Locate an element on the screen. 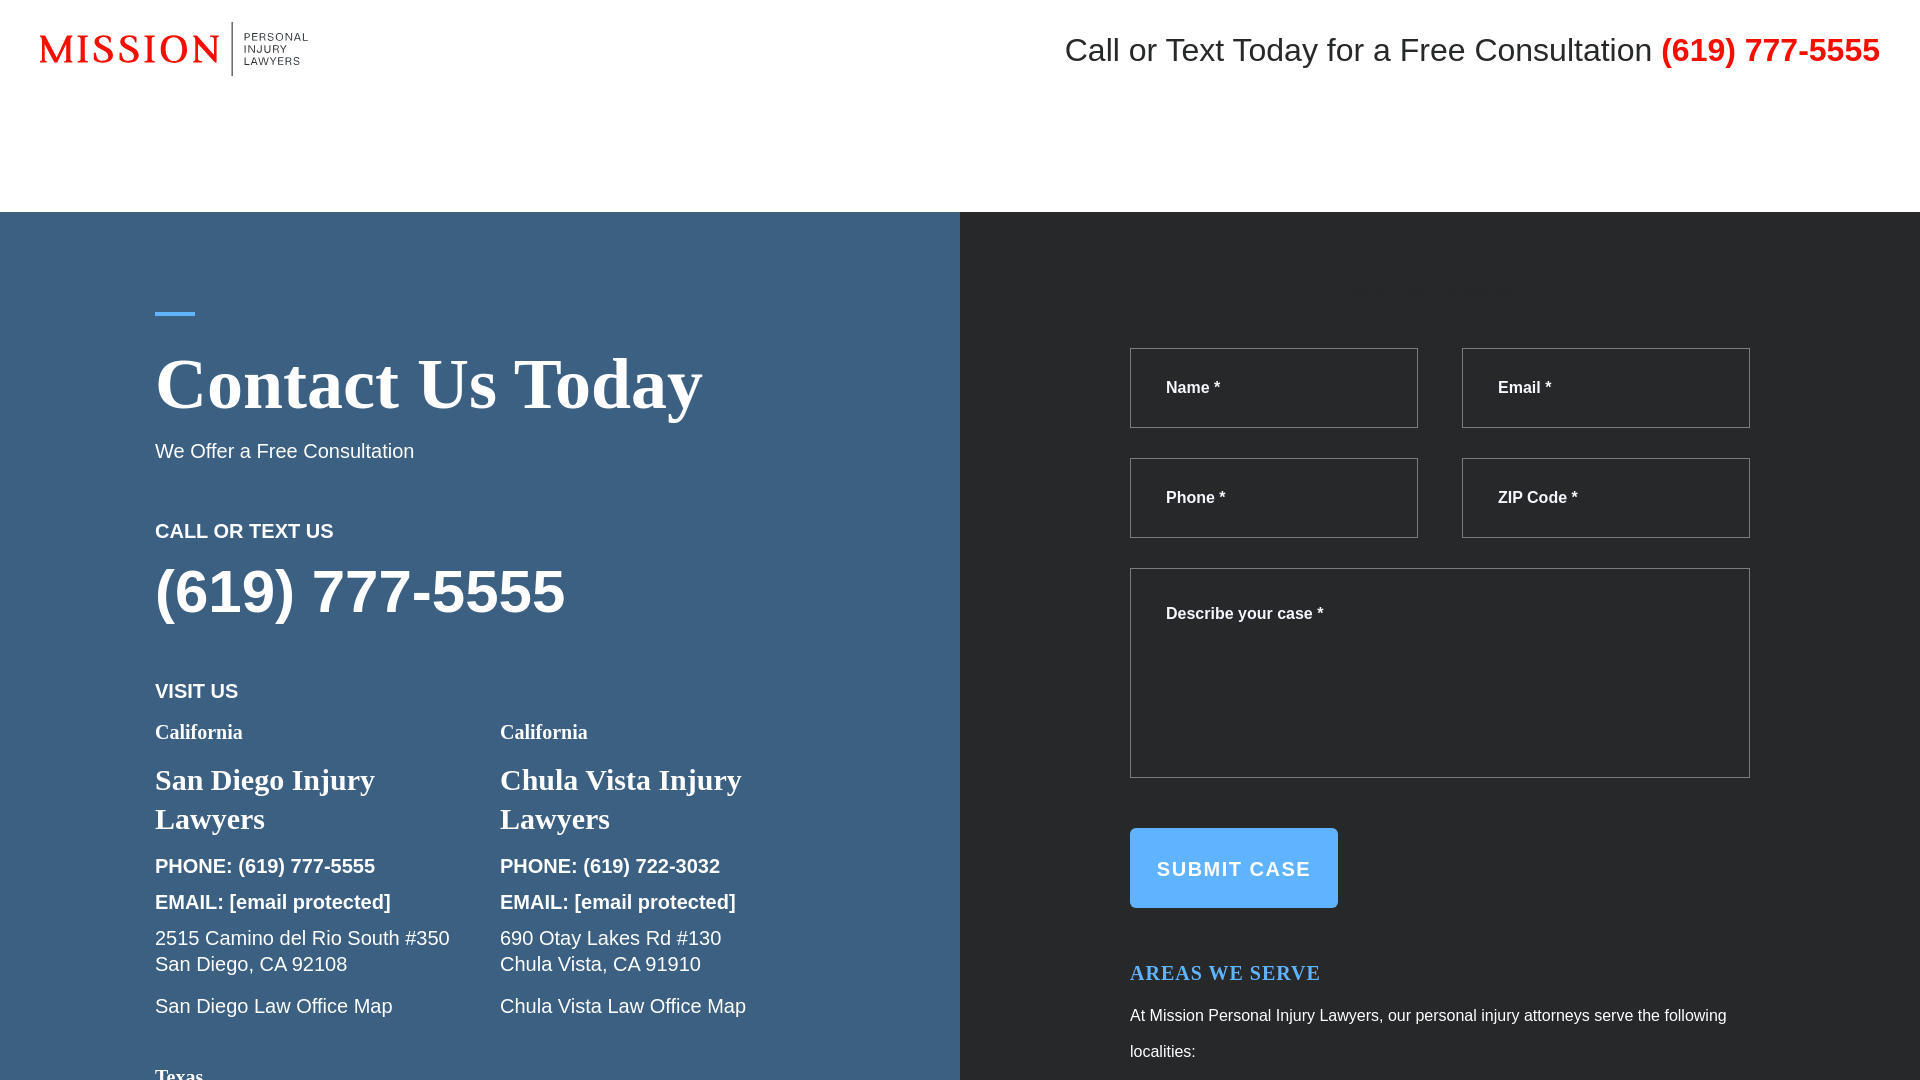  Submit Case is located at coordinates (1234, 868).